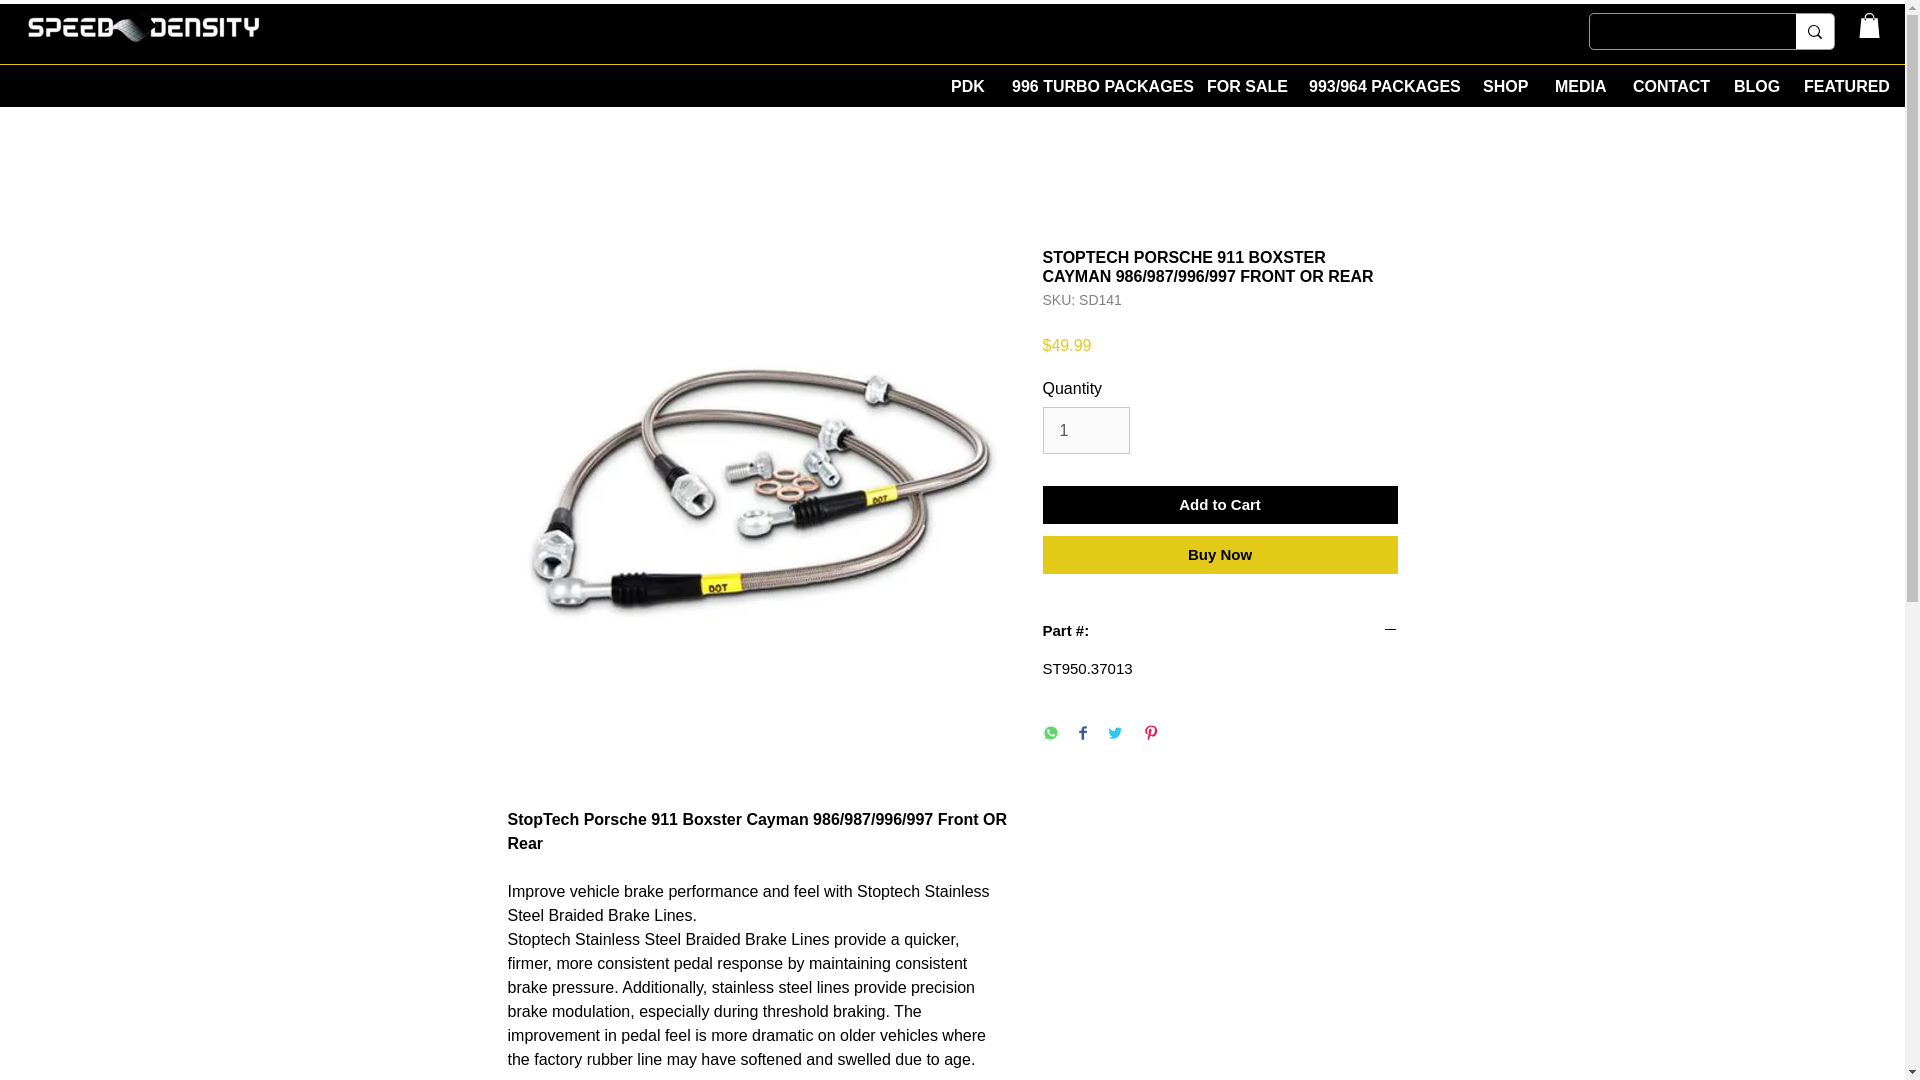 This screenshot has width=1920, height=1080. I want to click on 996 TURBO PACKAGES, so click(1094, 86).